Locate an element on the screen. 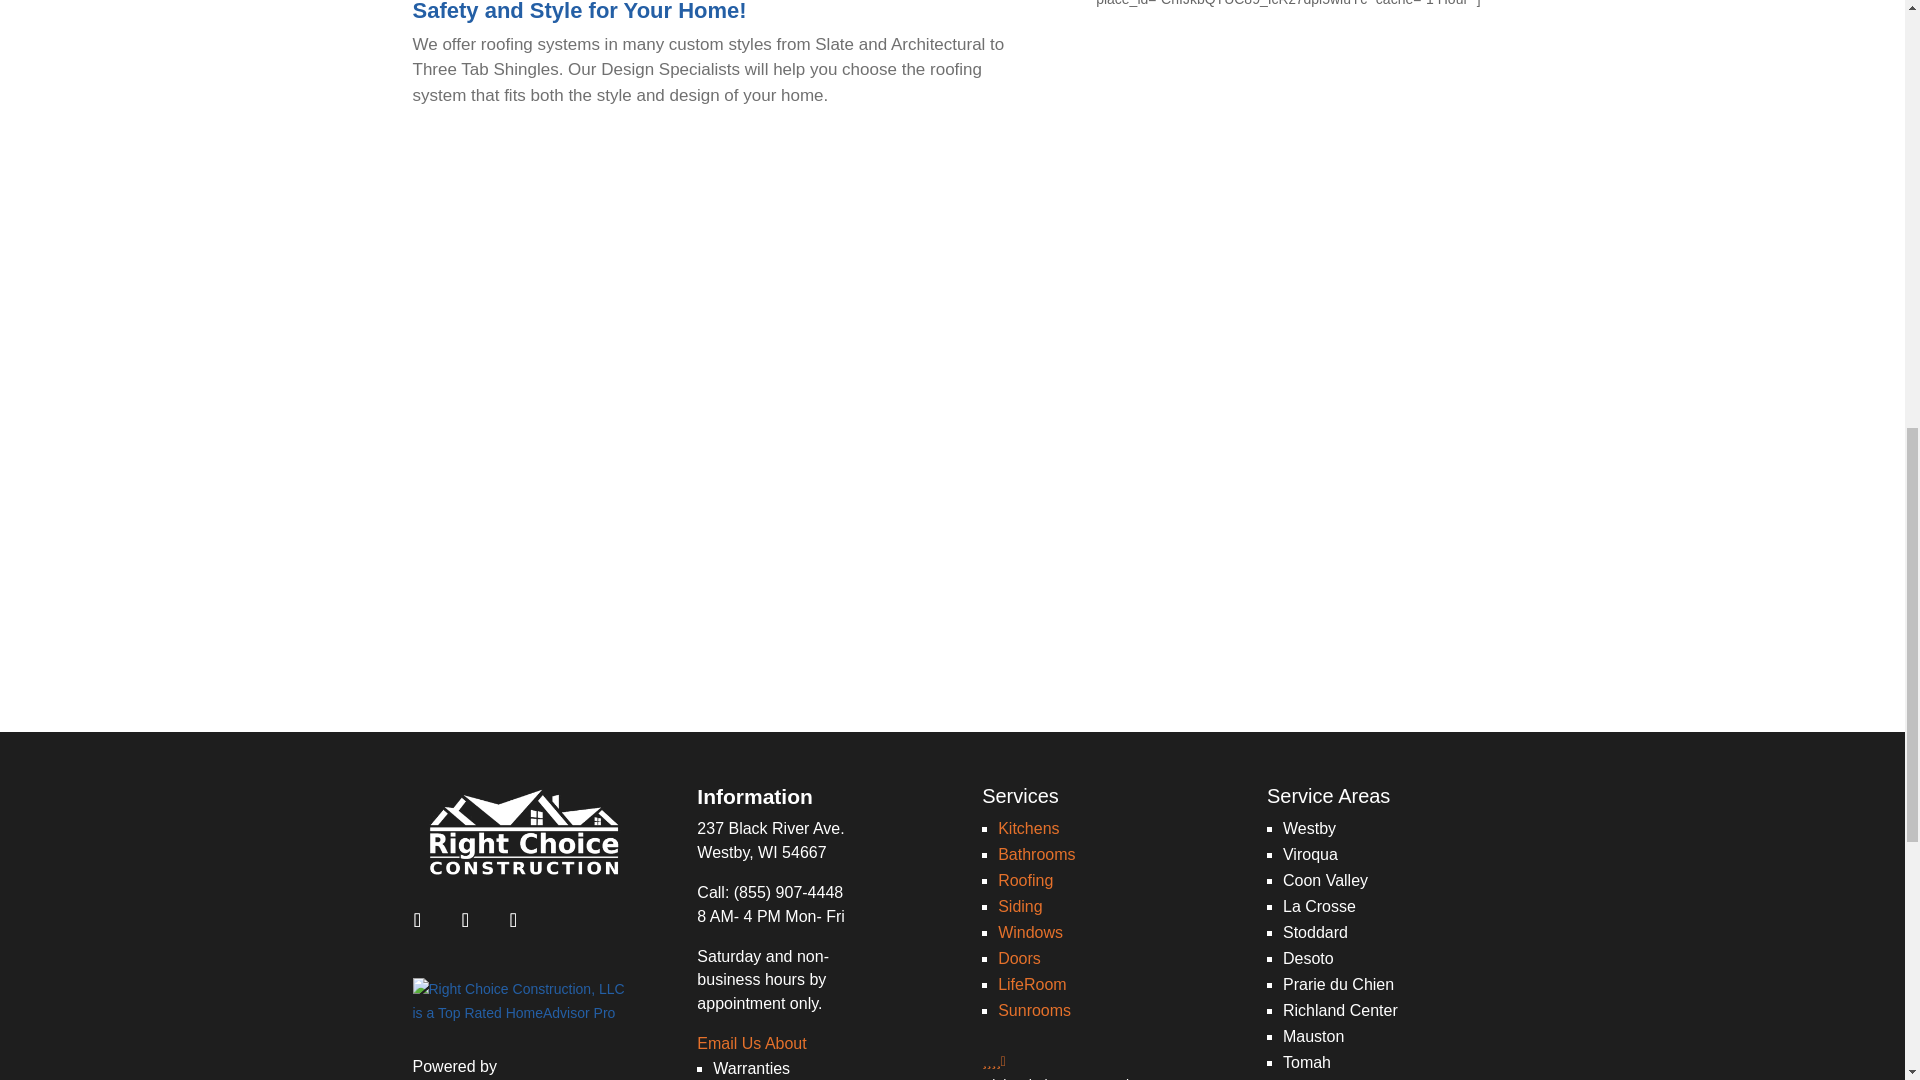  Doors is located at coordinates (1019, 958).